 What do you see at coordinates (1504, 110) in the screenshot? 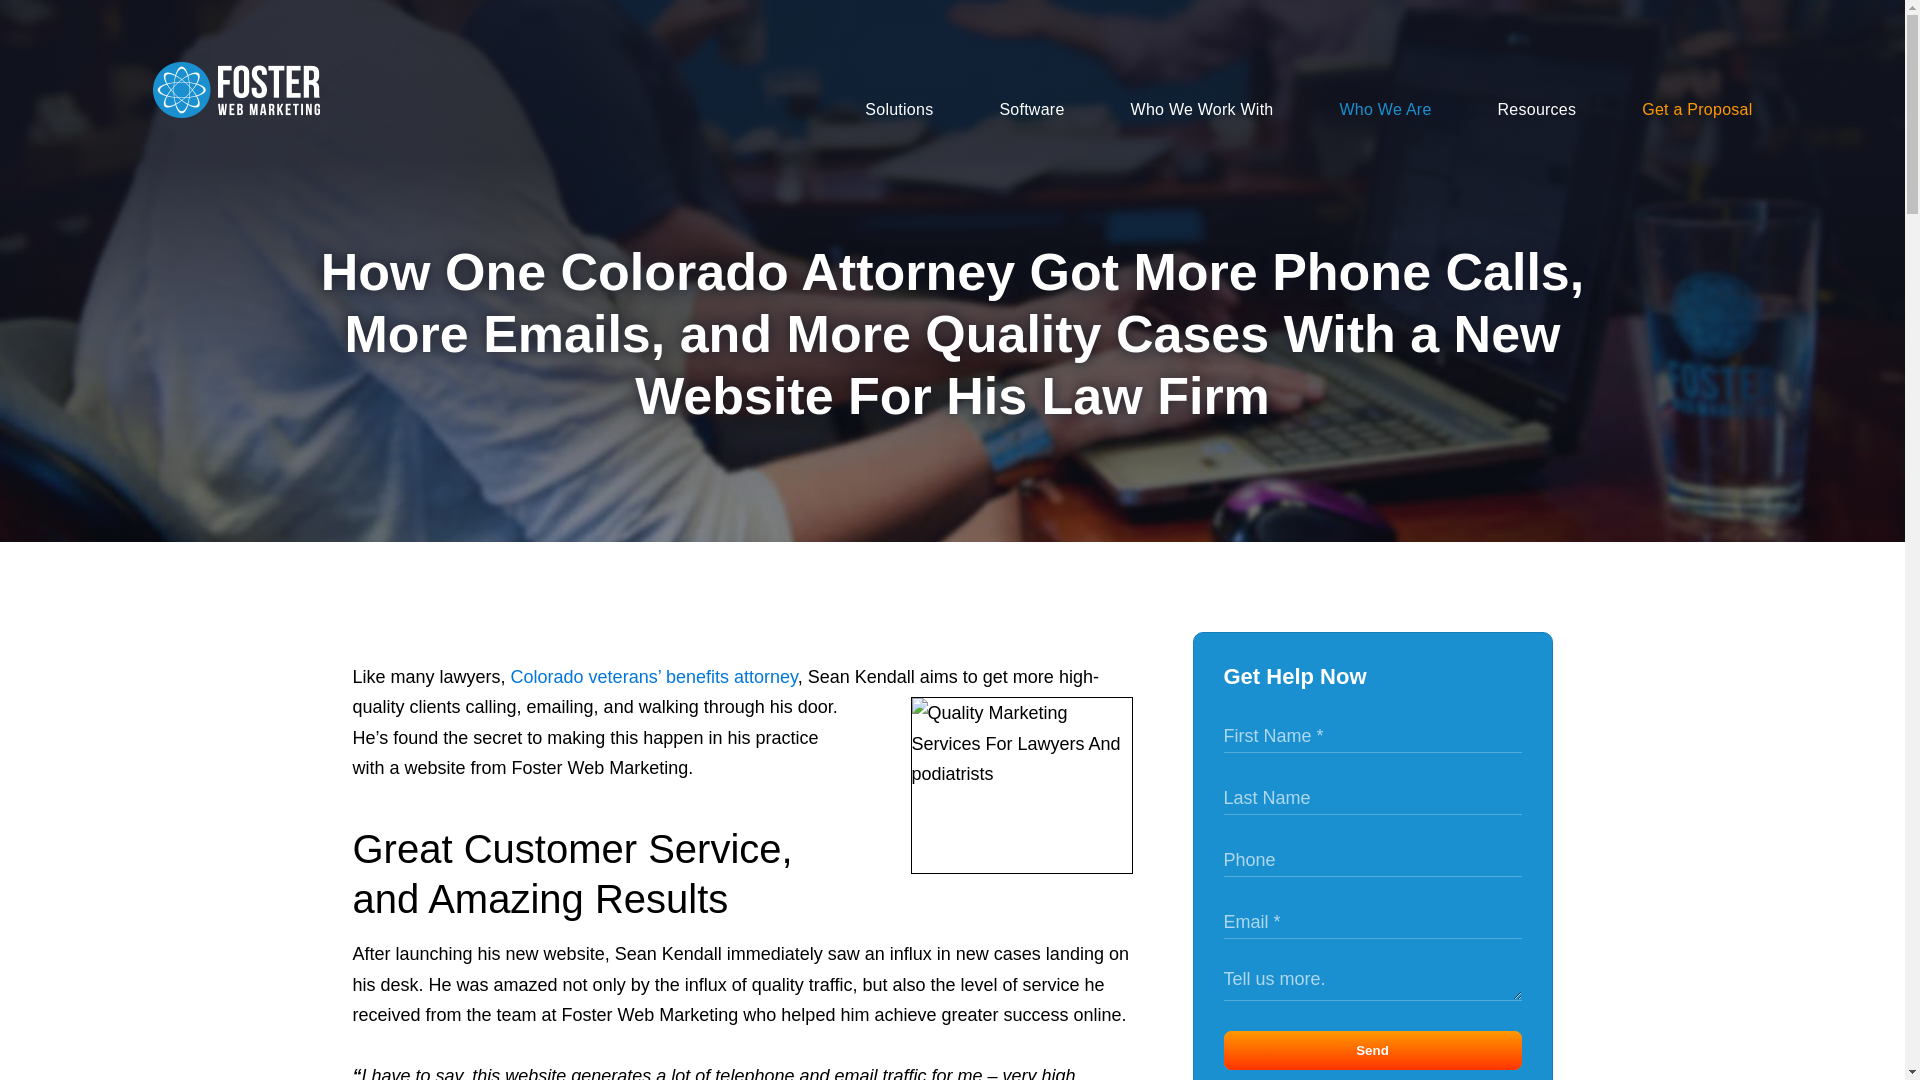
I see `Resources` at bounding box center [1504, 110].